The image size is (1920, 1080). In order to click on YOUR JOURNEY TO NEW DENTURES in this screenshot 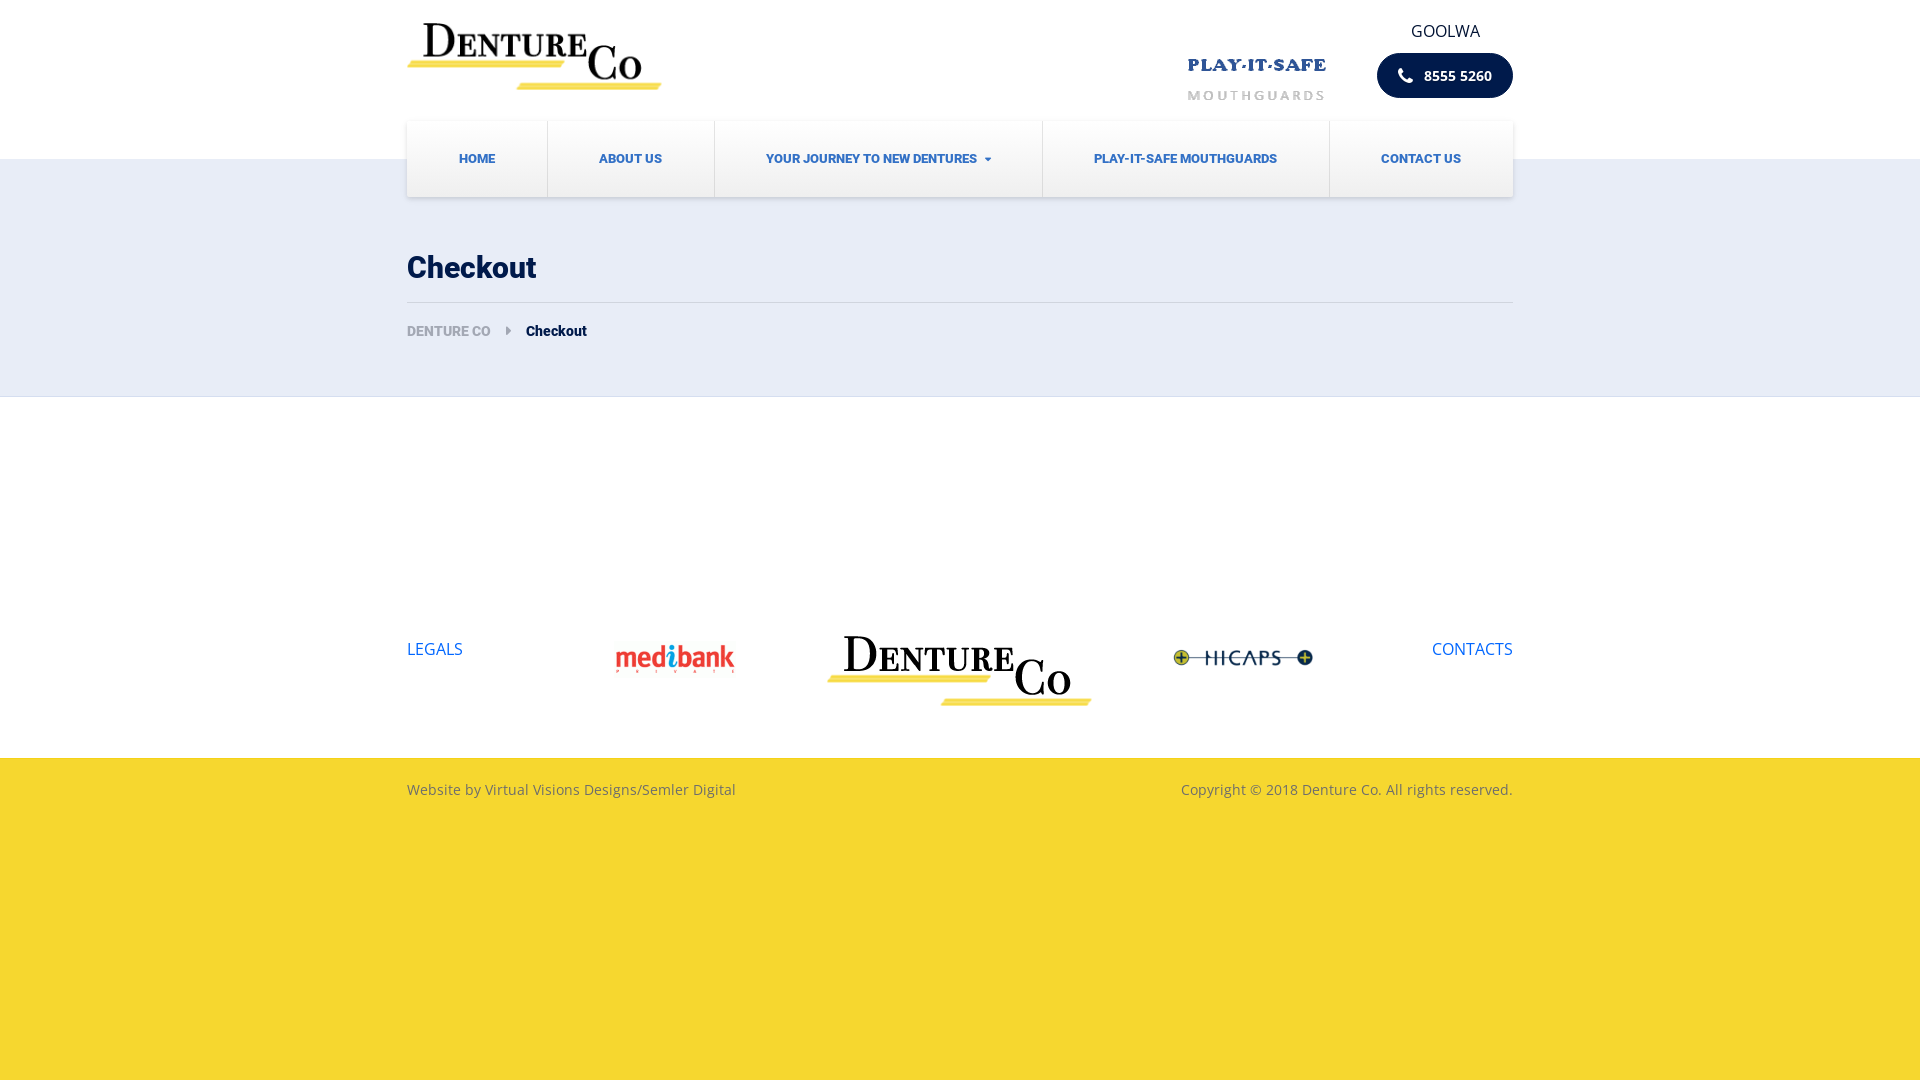, I will do `click(878, 159)`.